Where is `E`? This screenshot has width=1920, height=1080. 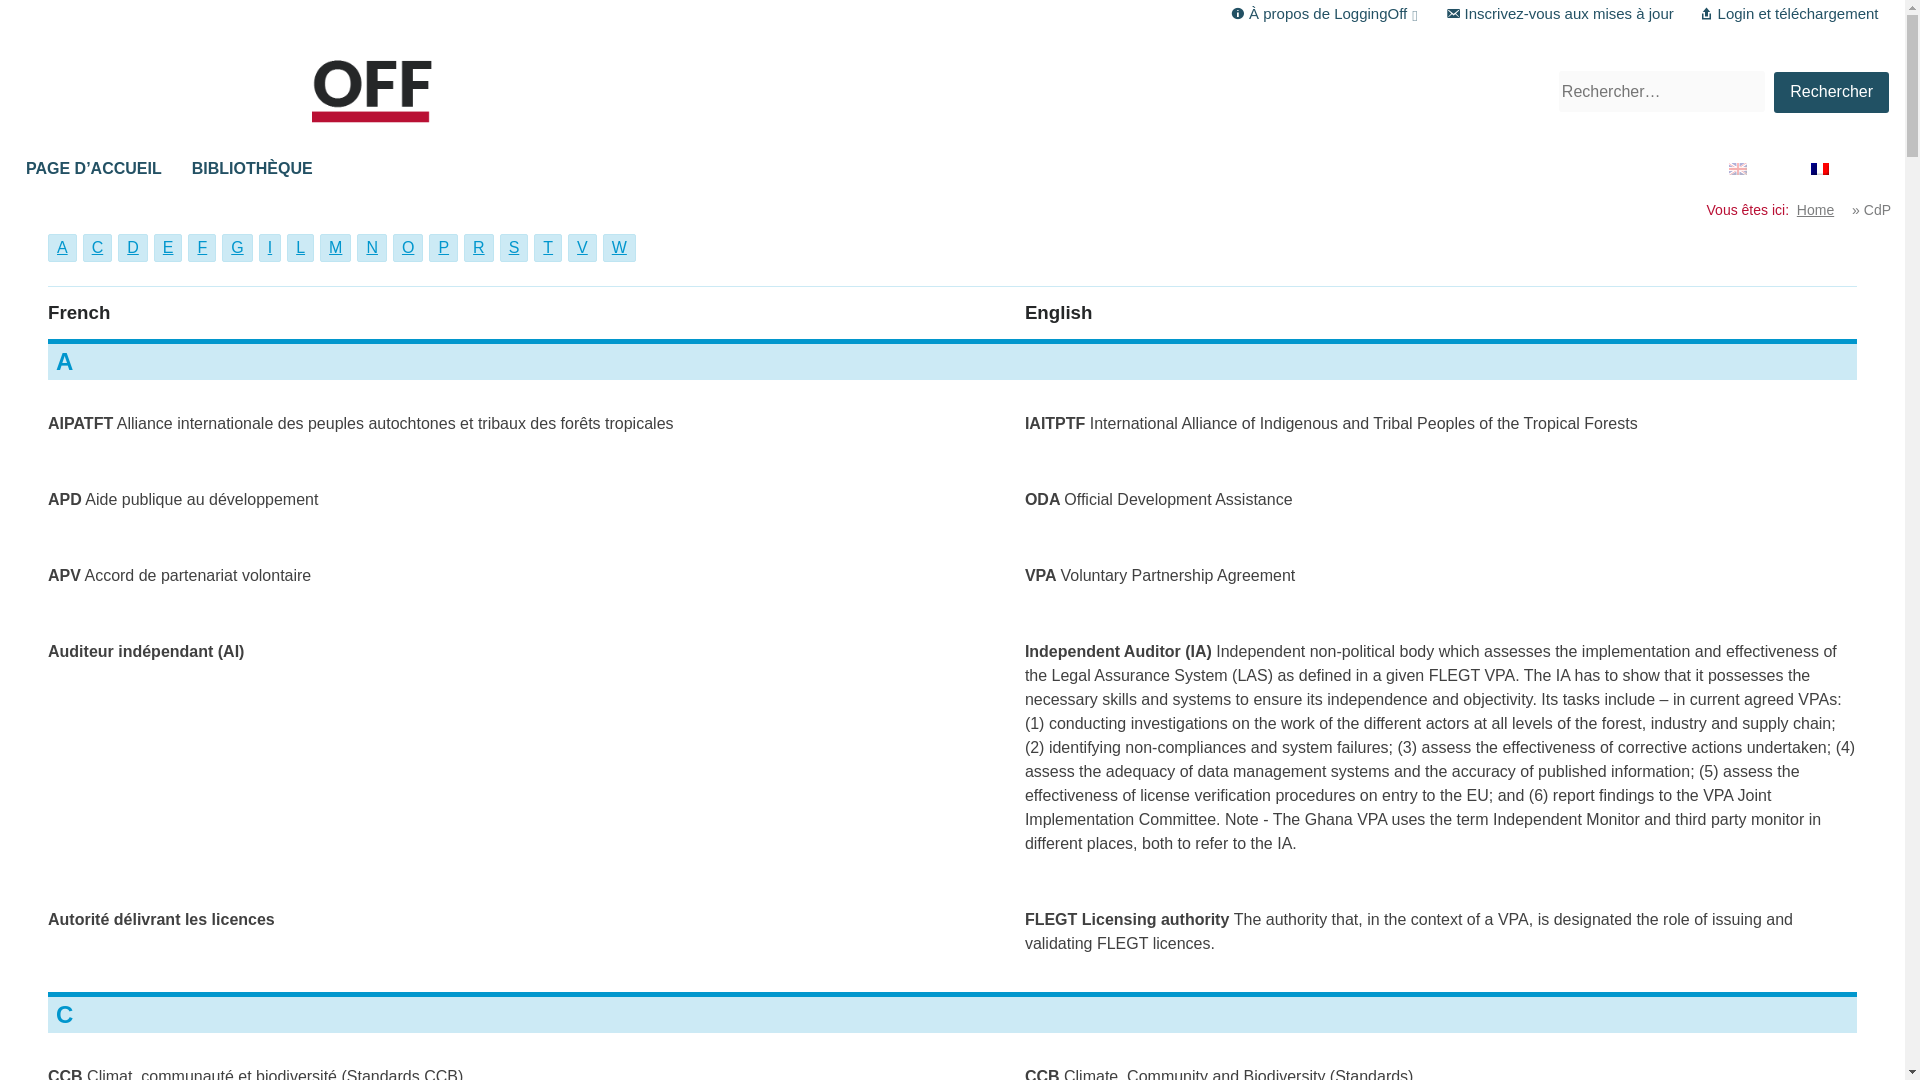
E is located at coordinates (168, 248).